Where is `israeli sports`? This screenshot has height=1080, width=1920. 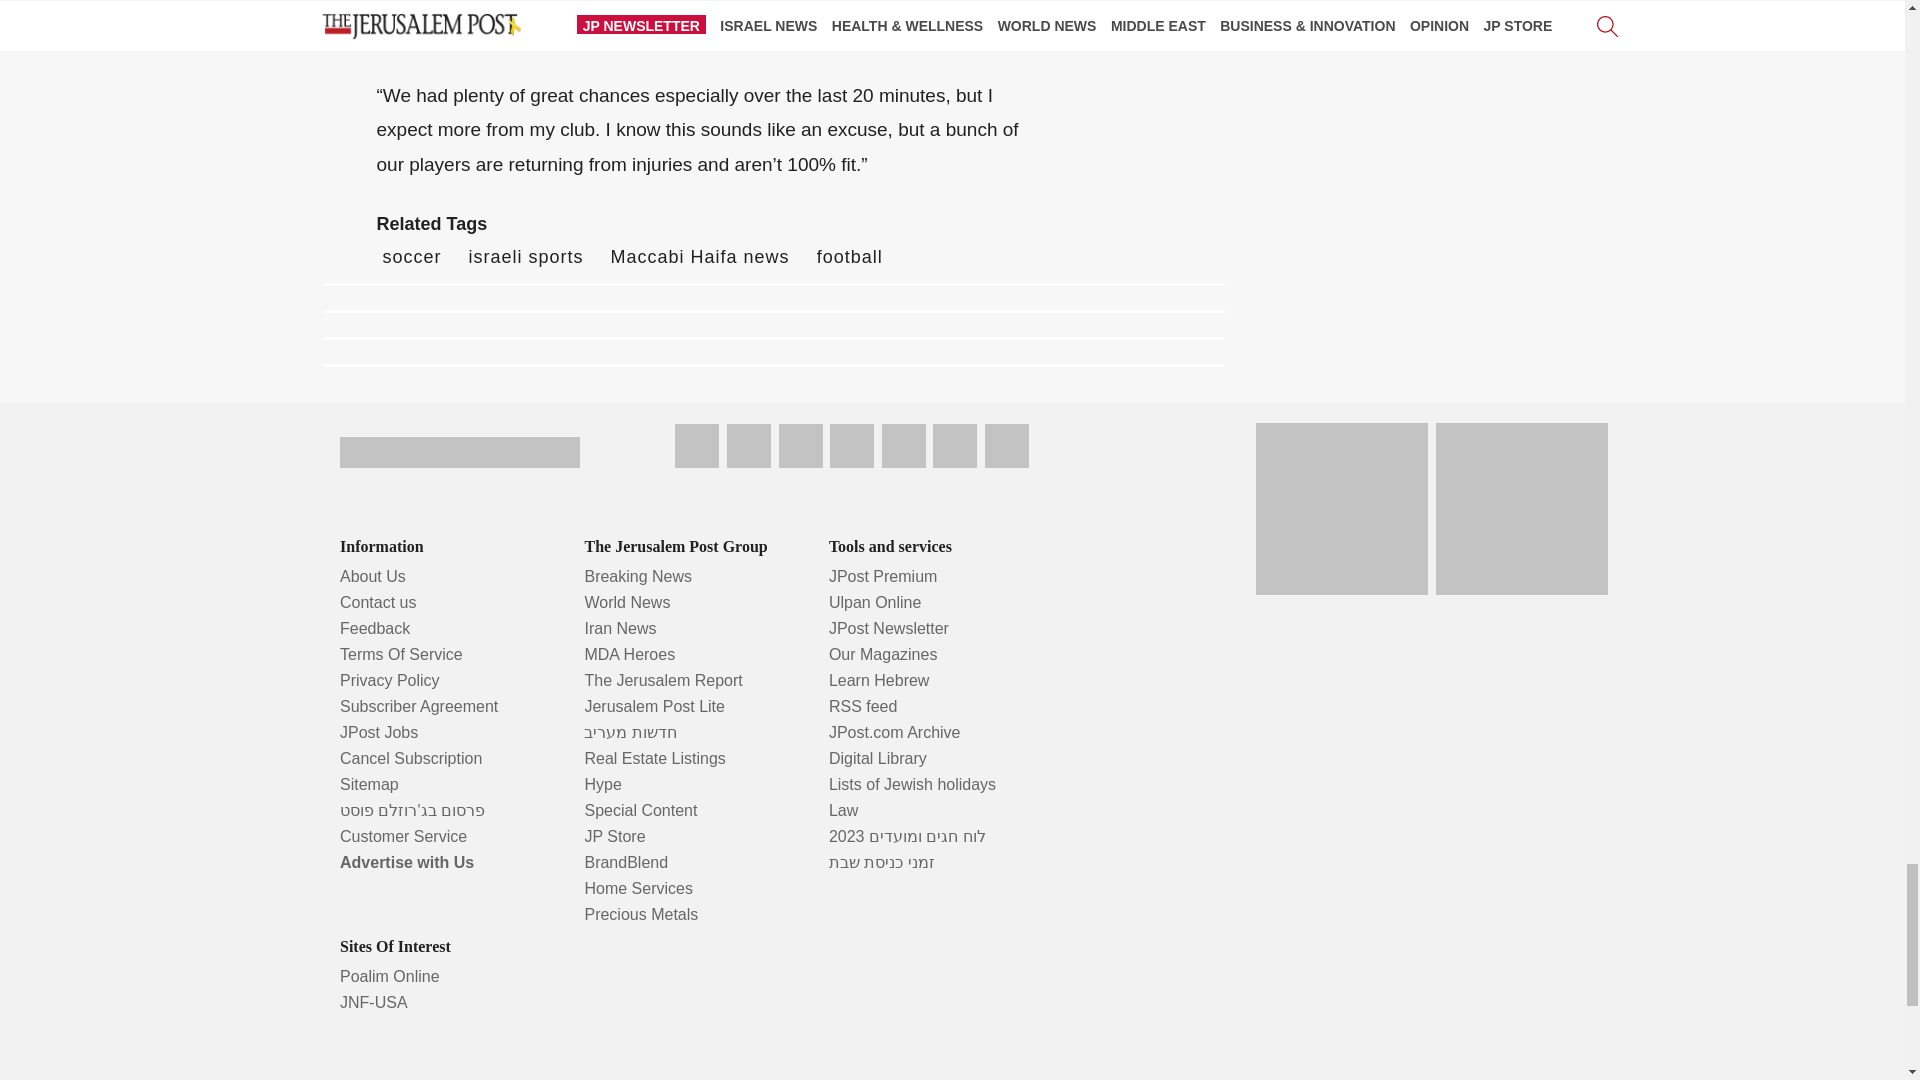
israeli sports is located at coordinates (526, 256).